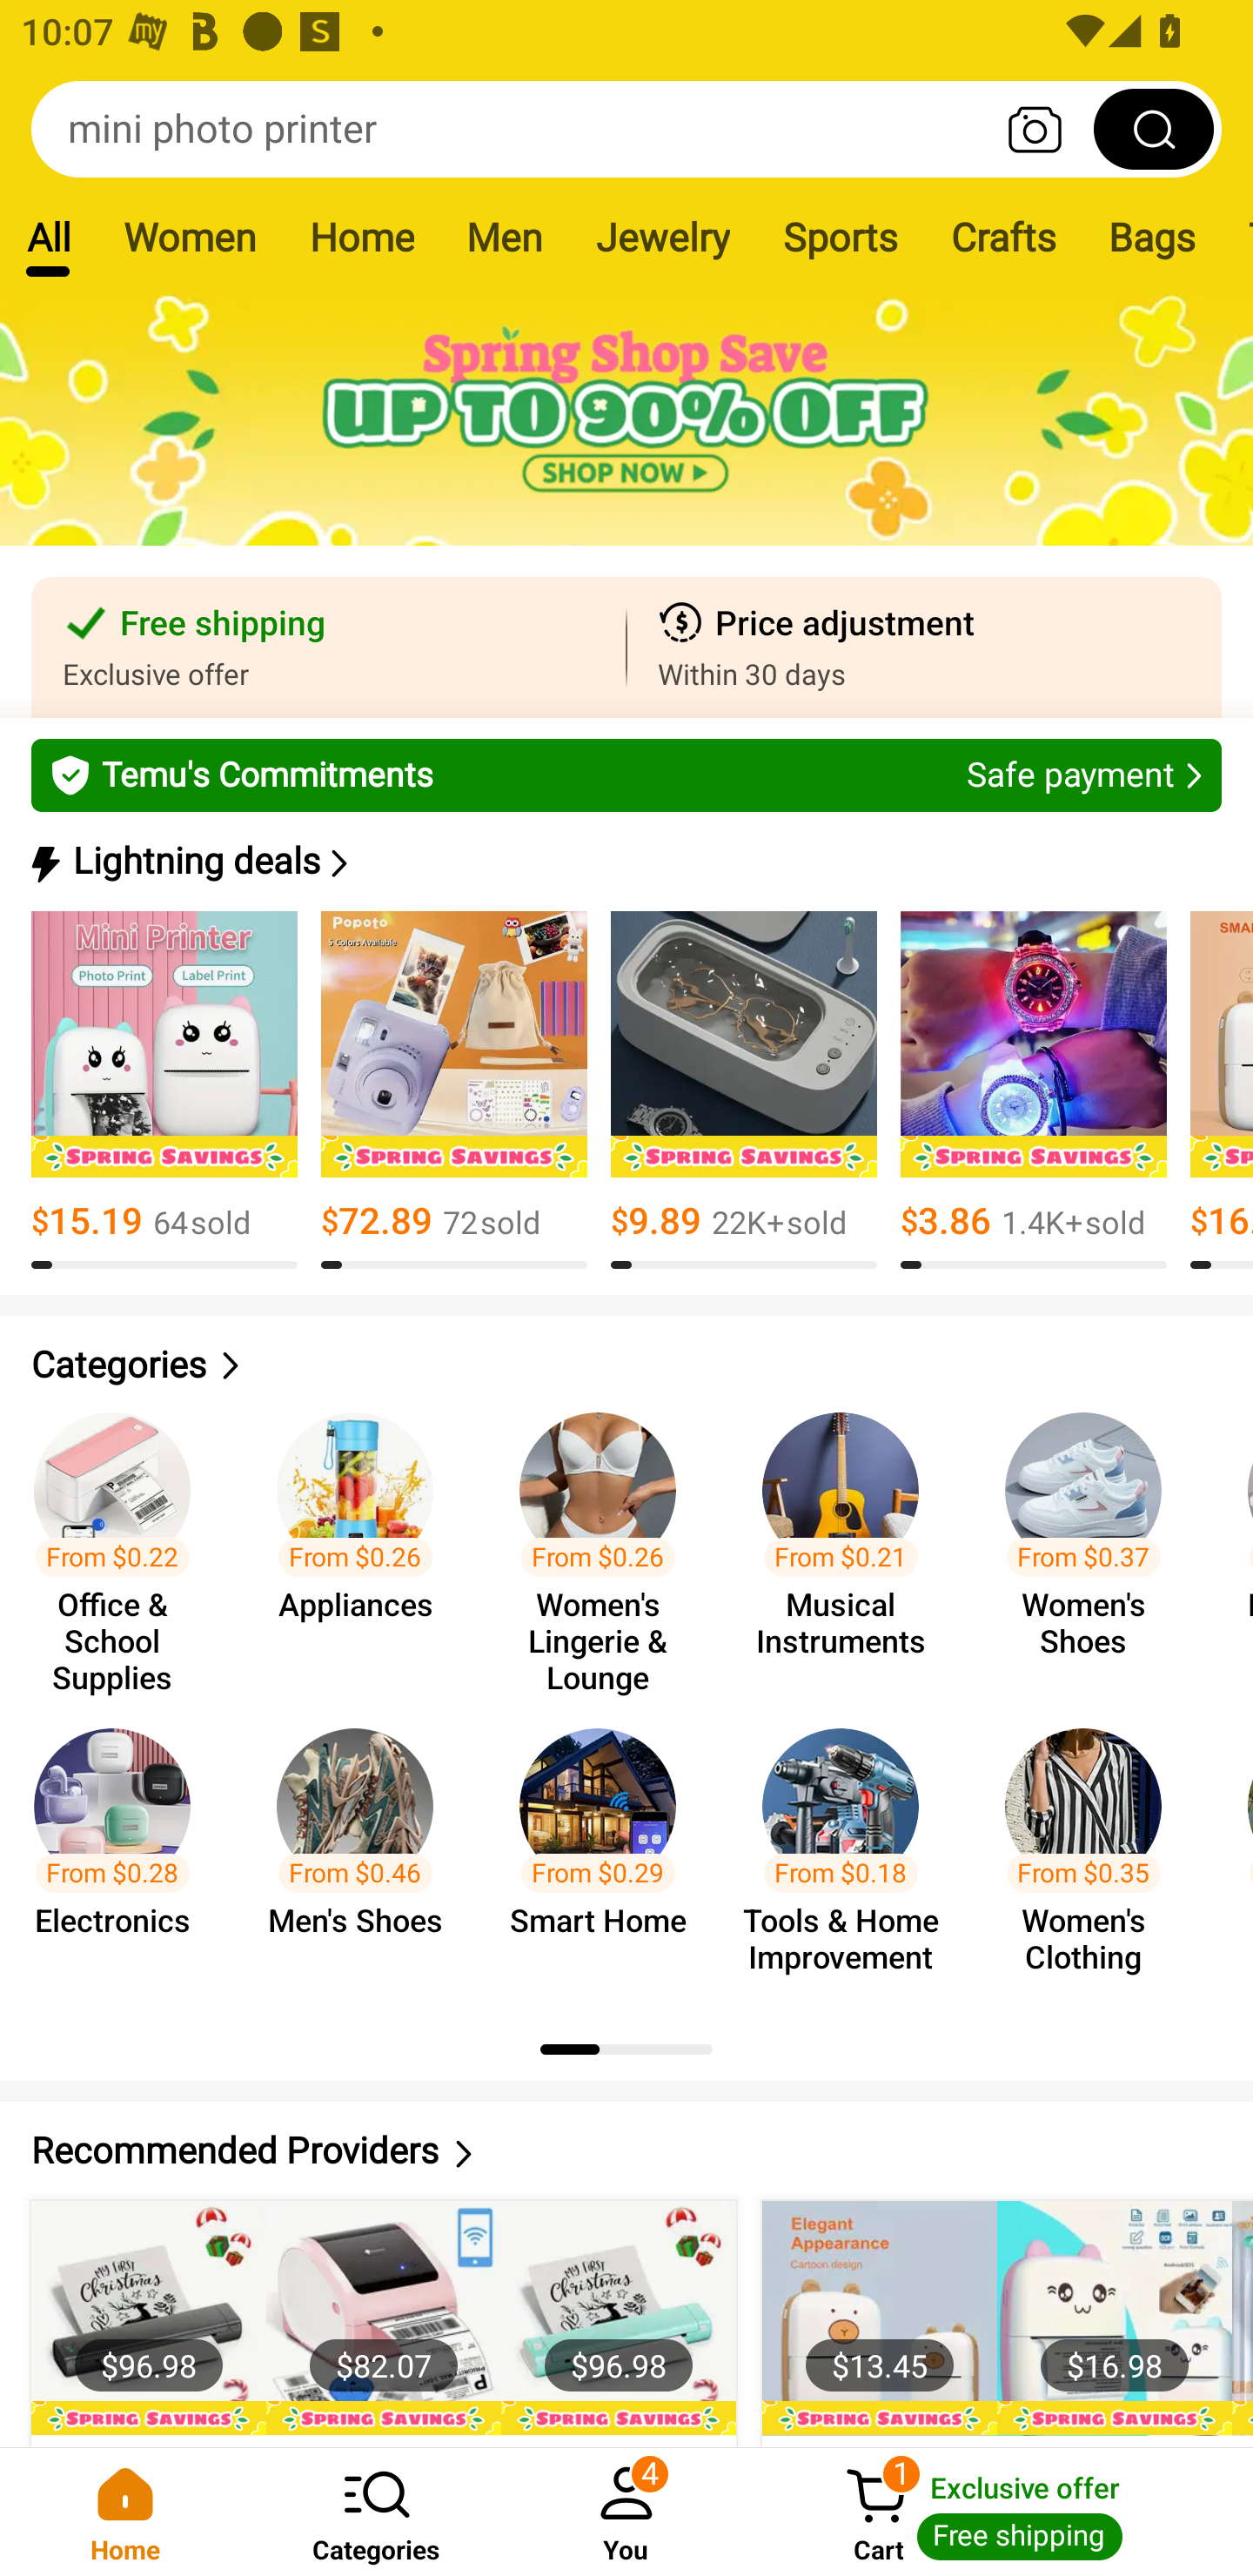 The height and width of the screenshot is (2576, 1253). What do you see at coordinates (1152, 237) in the screenshot?
I see `Bags` at bounding box center [1152, 237].